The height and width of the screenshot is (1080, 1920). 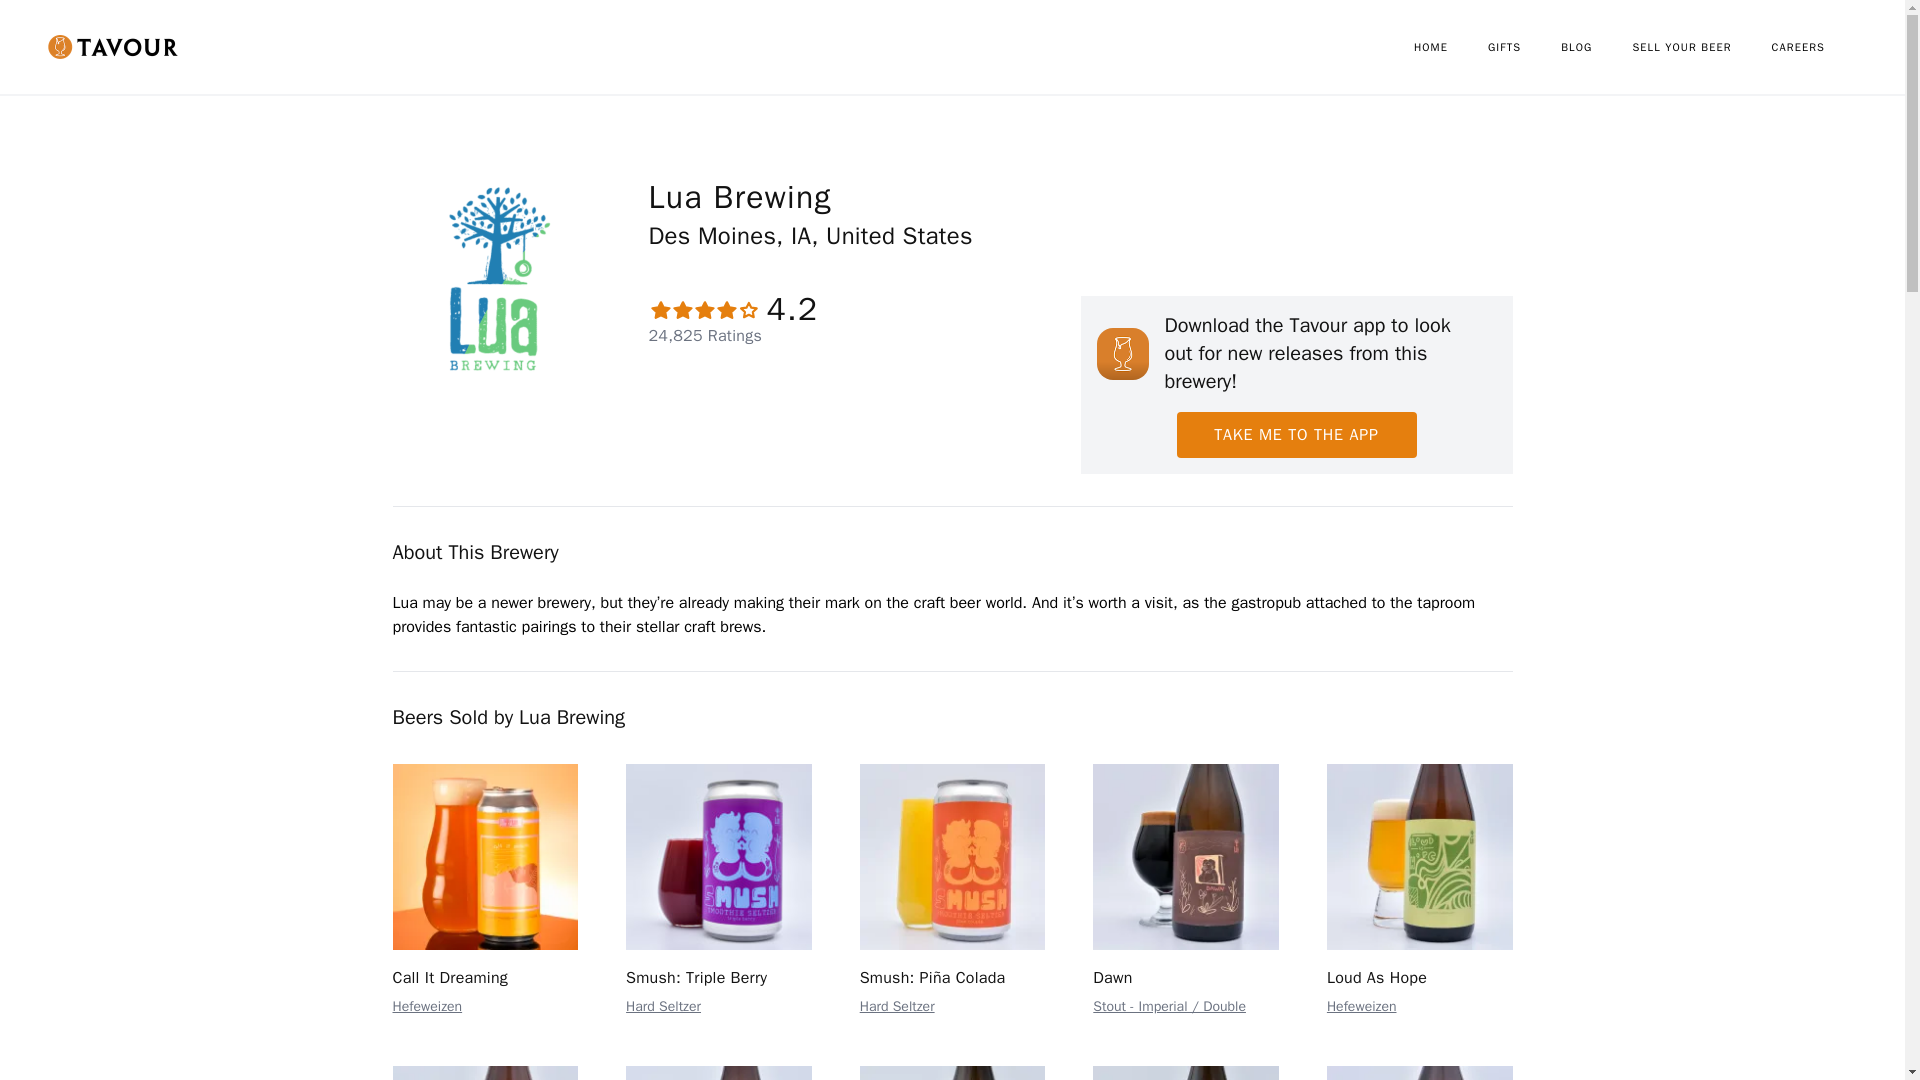 What do you see at coordinates (898, 1006) in the screenshot?
I see `Hard Seltzer` at bounding box center [898, 1006].